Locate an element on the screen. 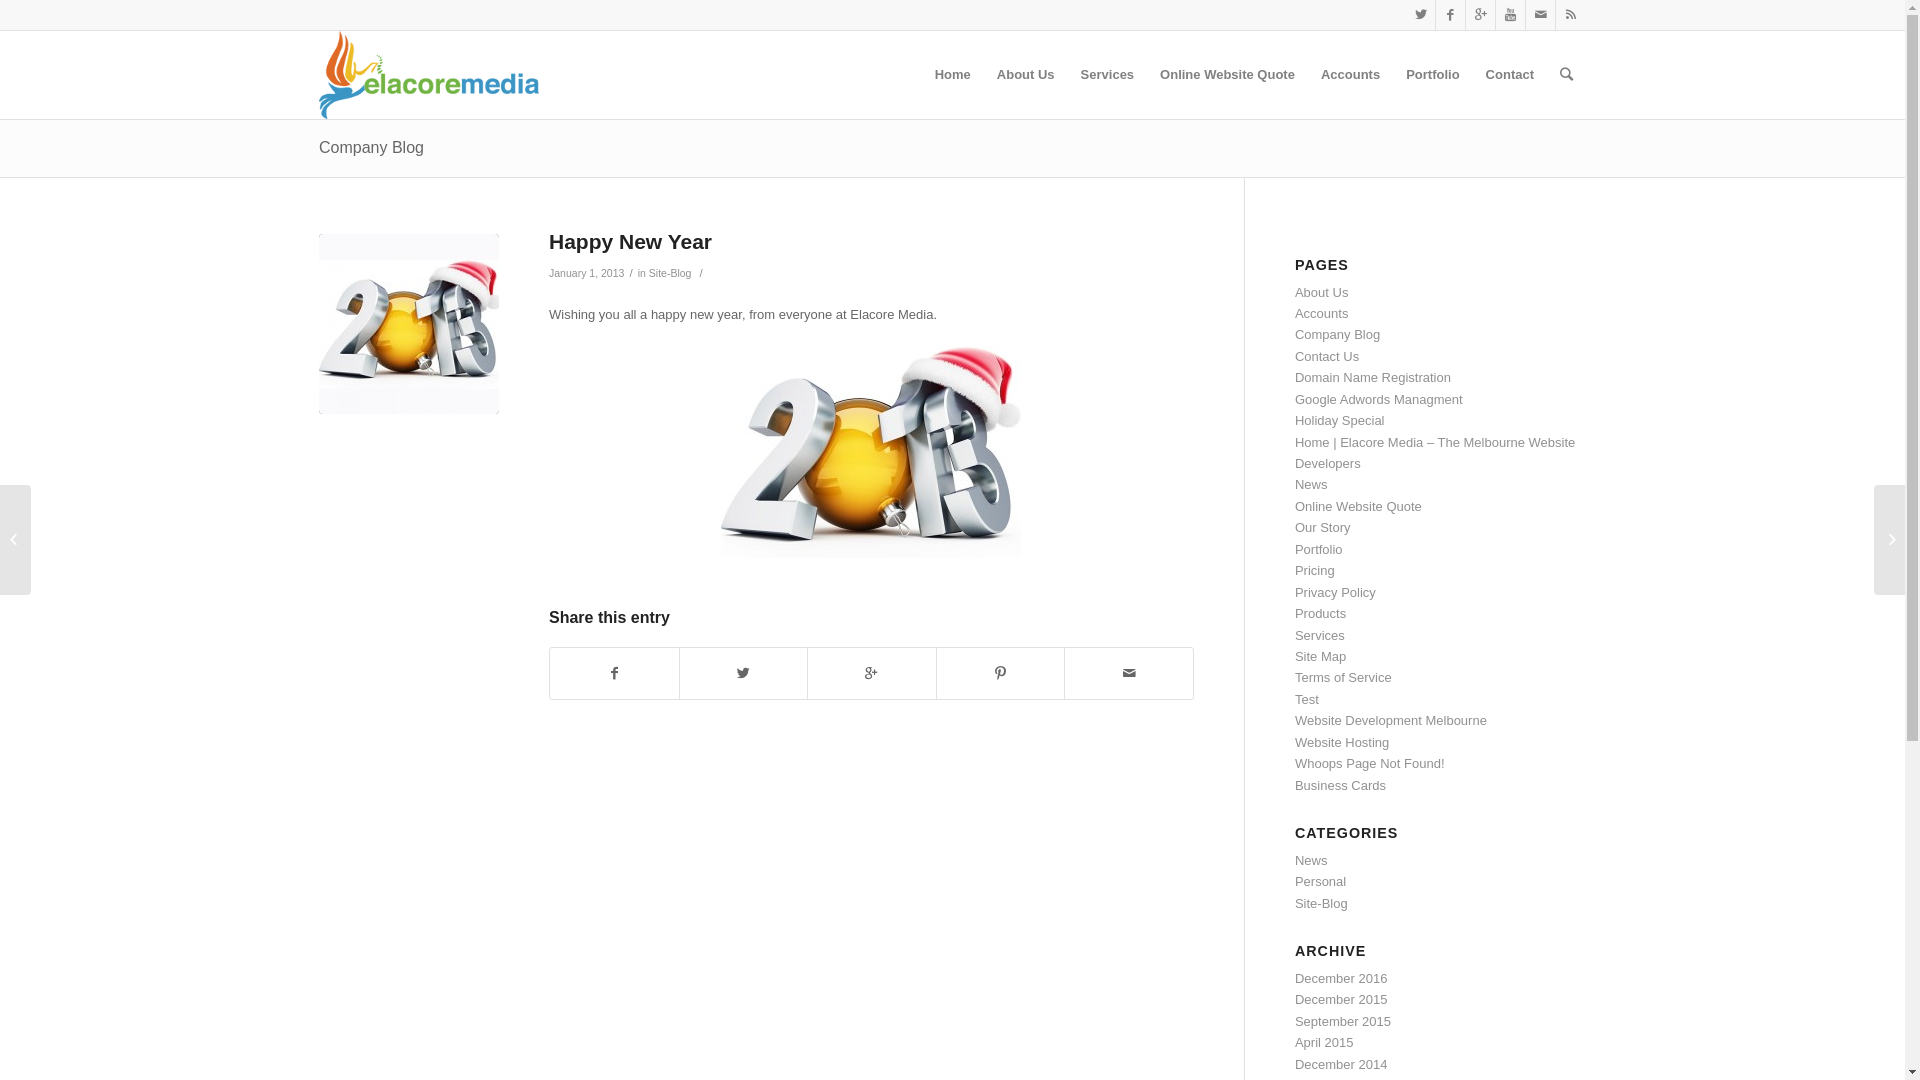 The height and width of the screenshot is (1080, 1920). Site-Blog is located at coordinates (1322, 904).